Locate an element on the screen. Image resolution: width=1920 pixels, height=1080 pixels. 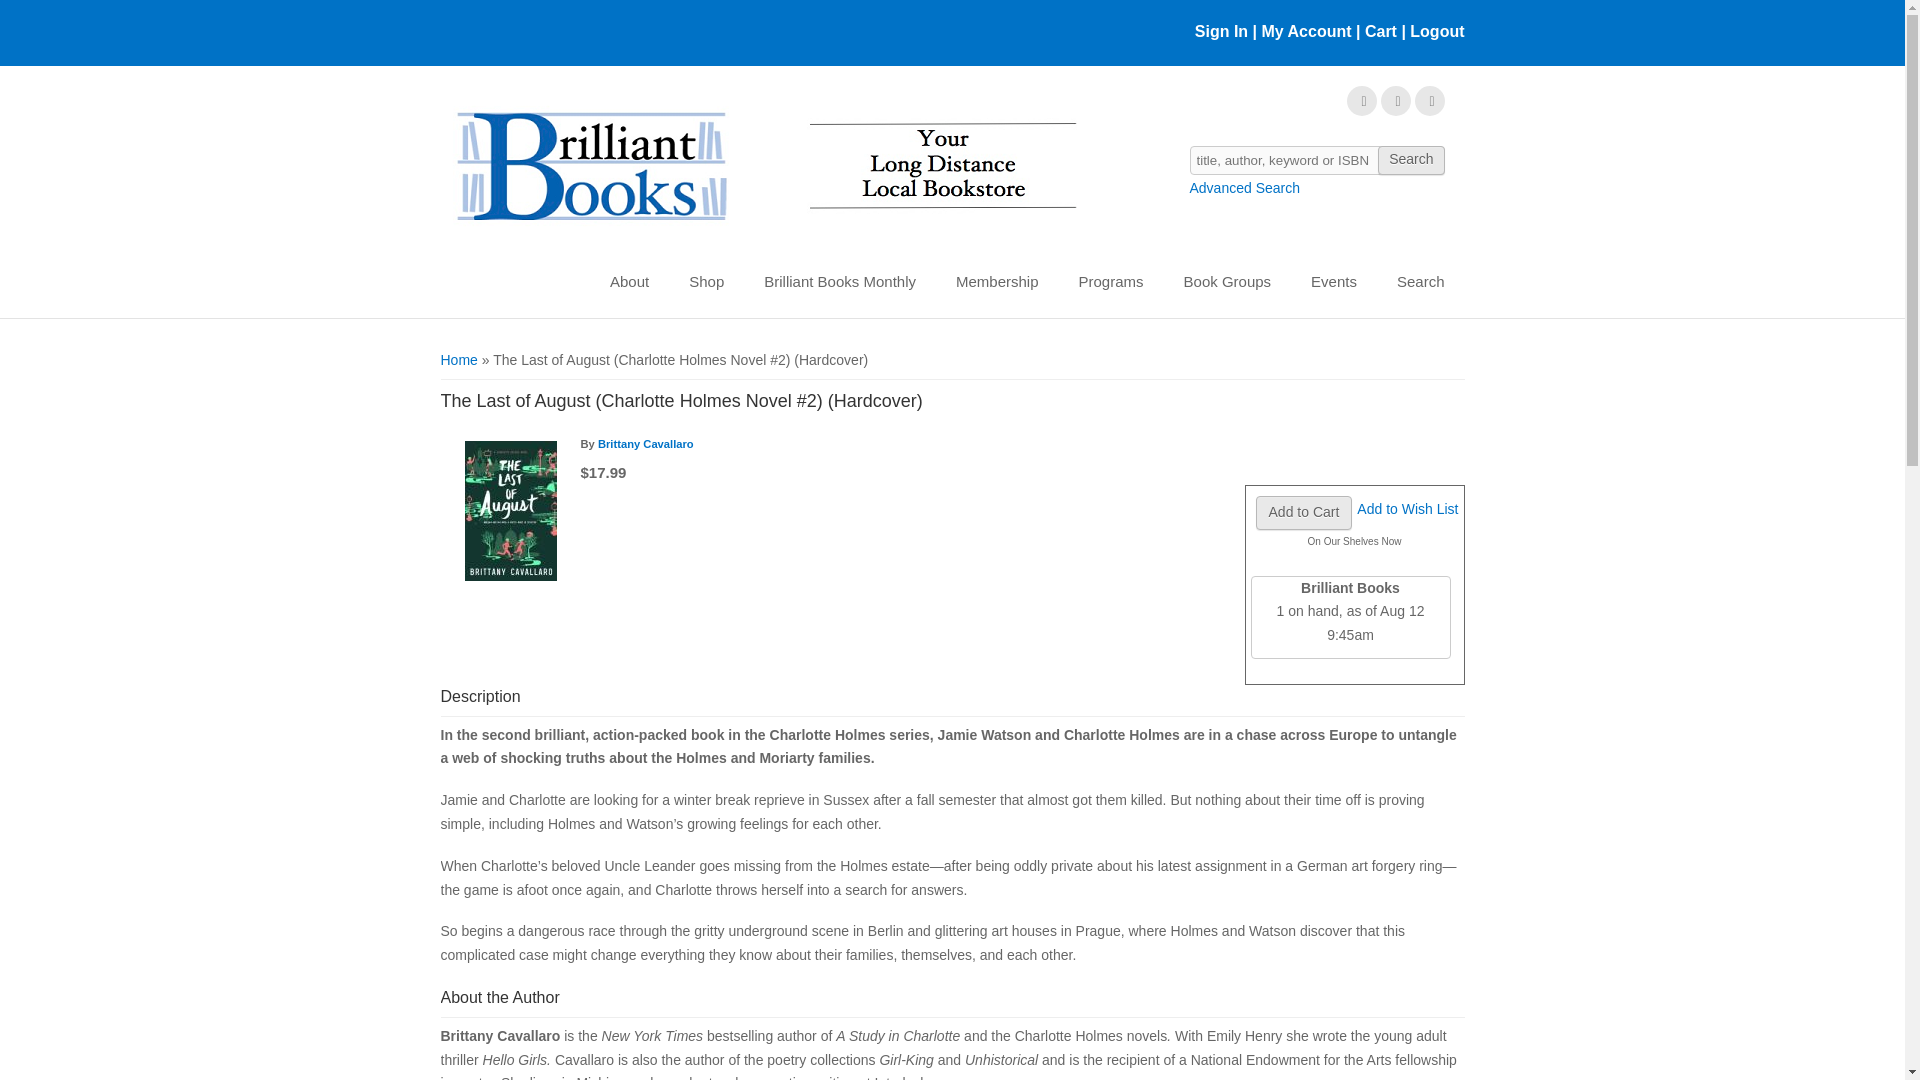
Enter the terms you wish to search for. is located at coordinates (1318, 160).